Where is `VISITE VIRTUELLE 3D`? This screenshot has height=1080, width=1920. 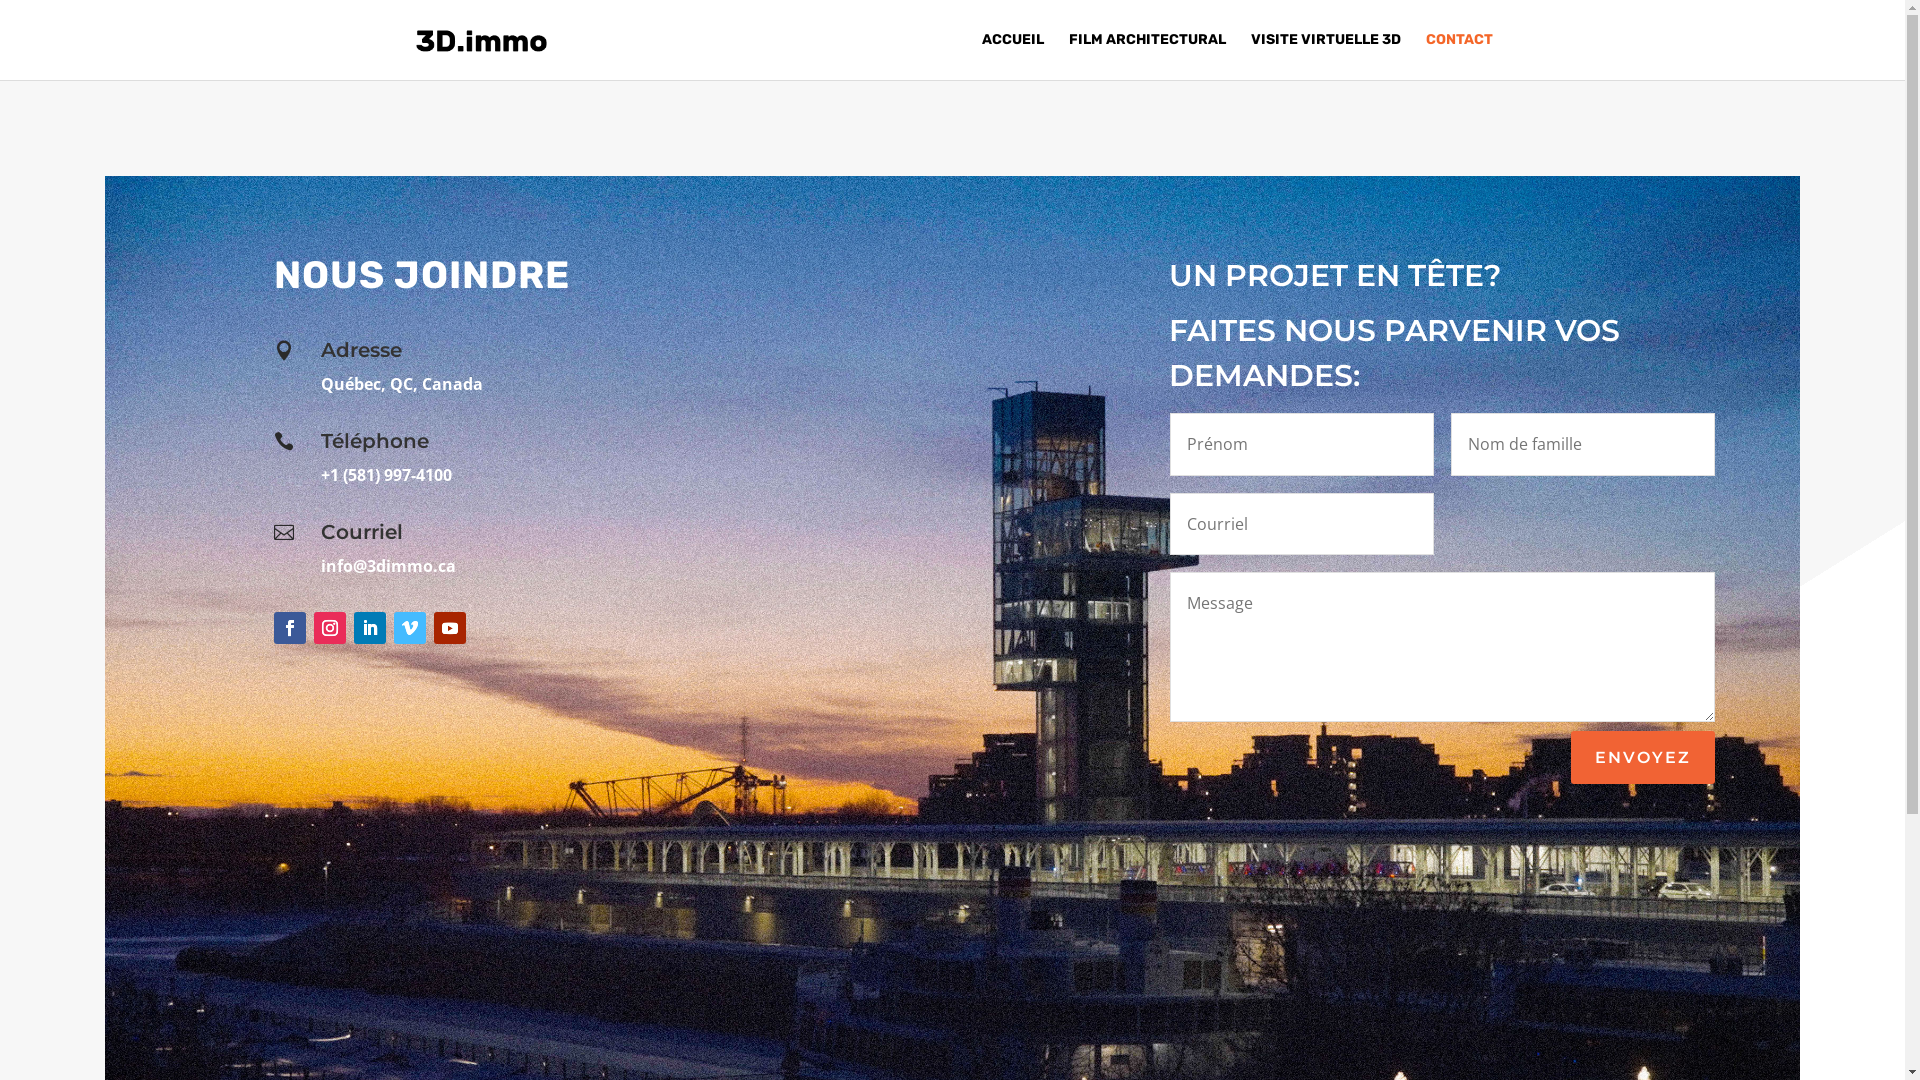 VISITE VIRTUELLE 3D is located at coordinates (1325, 56).